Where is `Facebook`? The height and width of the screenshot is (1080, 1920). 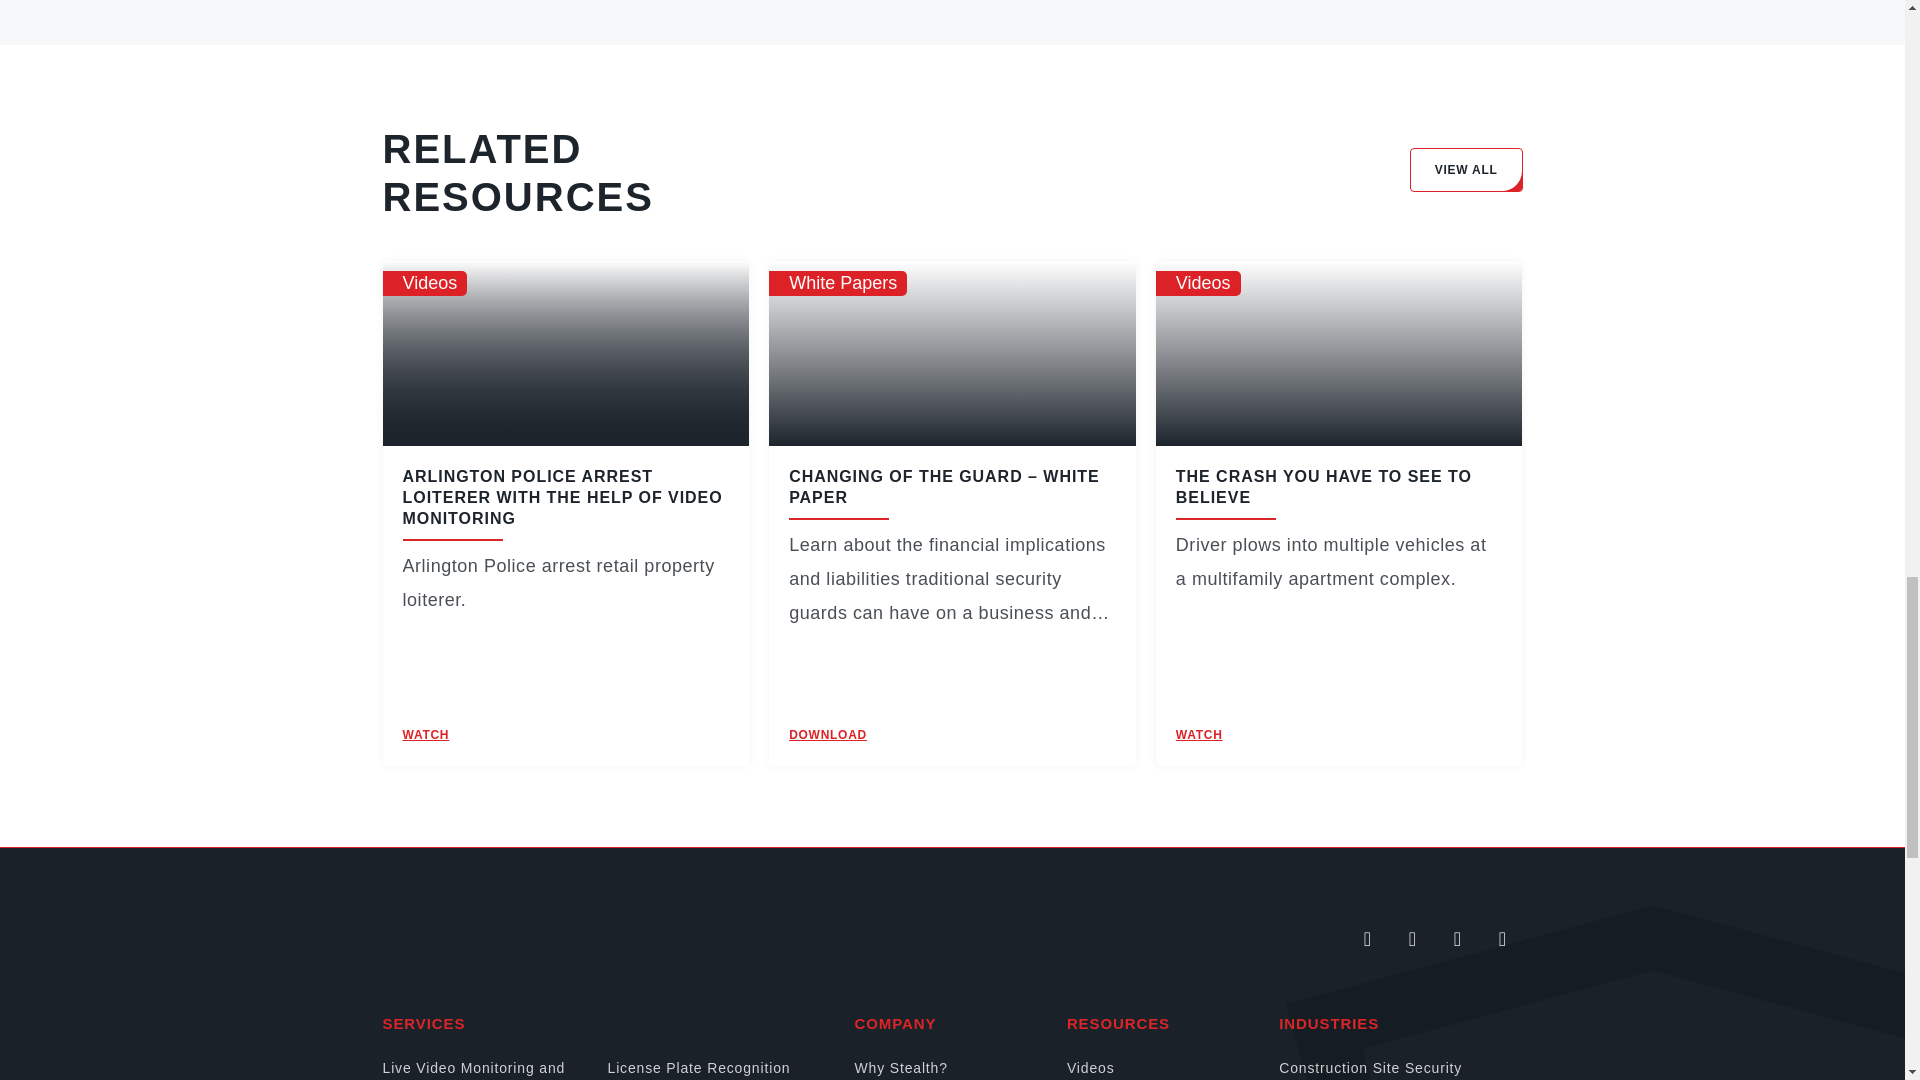 Facebook is located at coordinates (1412, 939).